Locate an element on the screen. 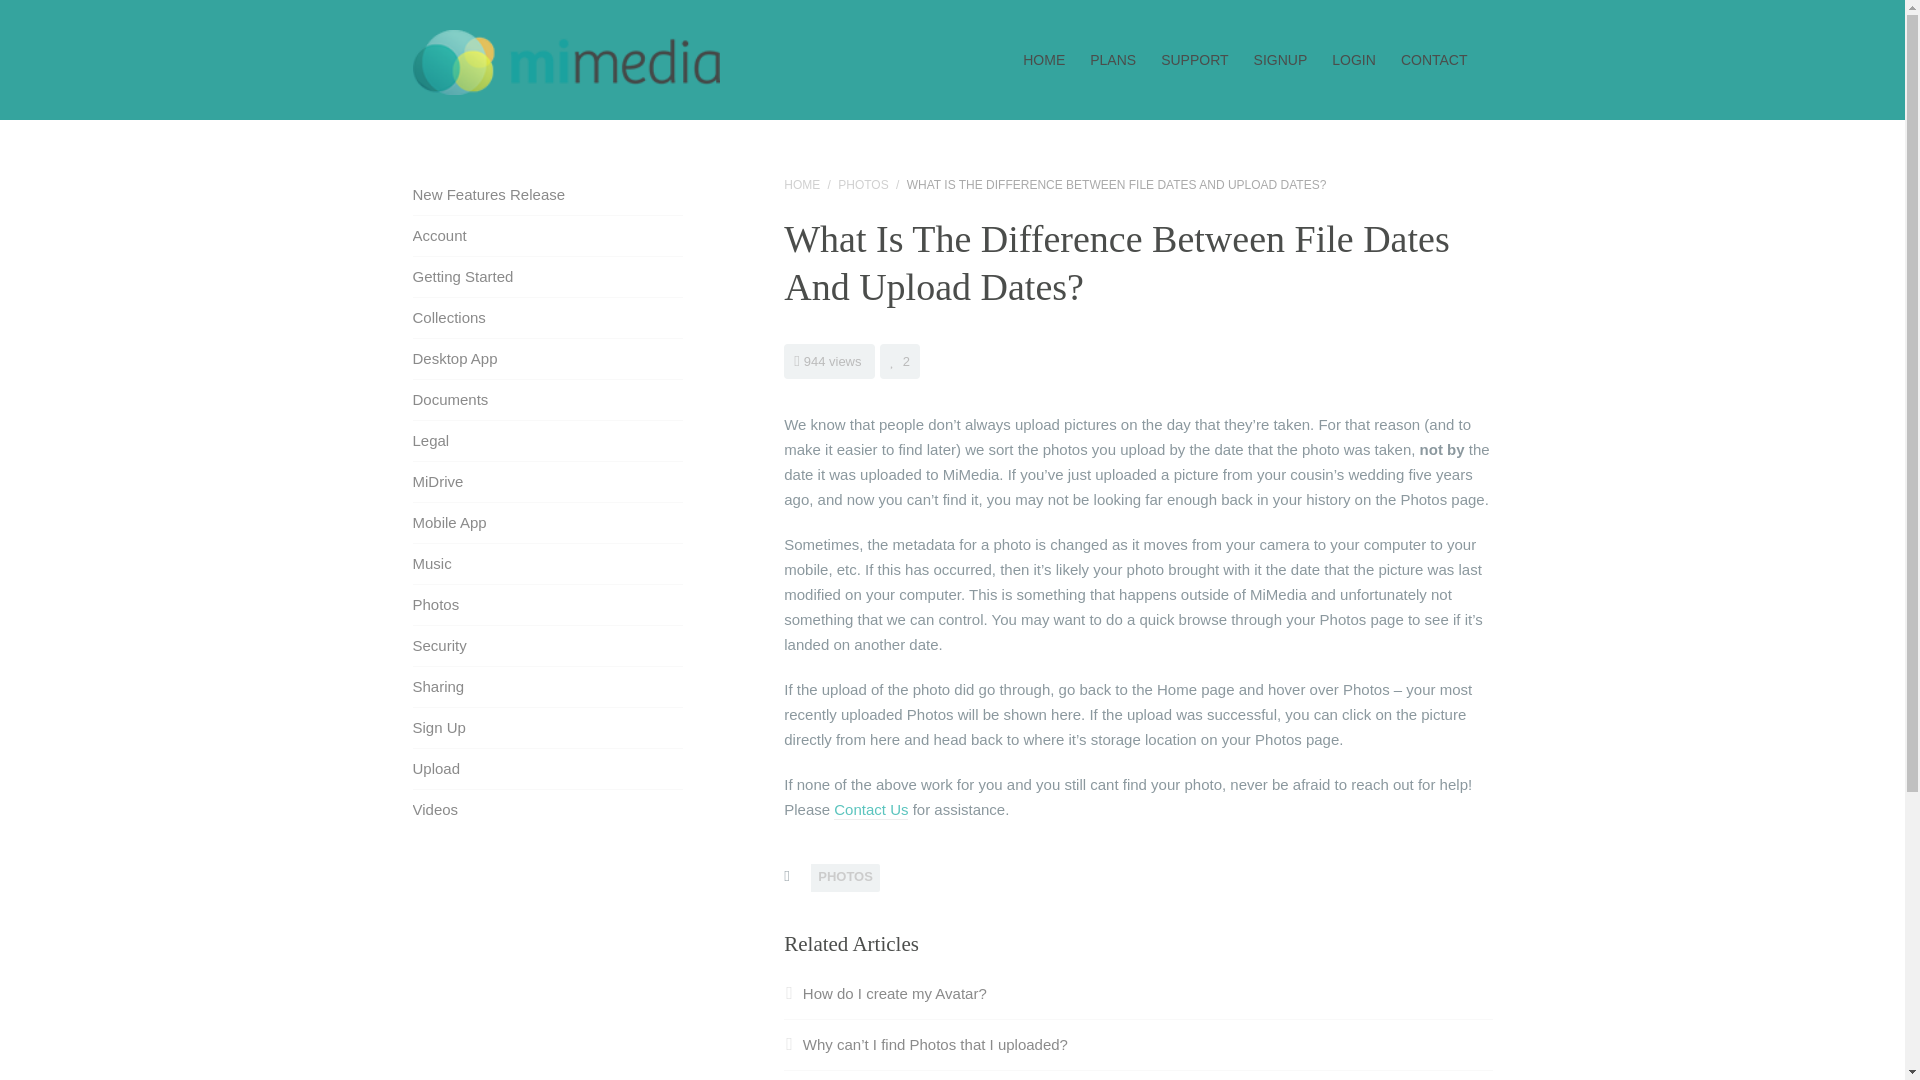  MiDrive is located at coordinates (437, 482).